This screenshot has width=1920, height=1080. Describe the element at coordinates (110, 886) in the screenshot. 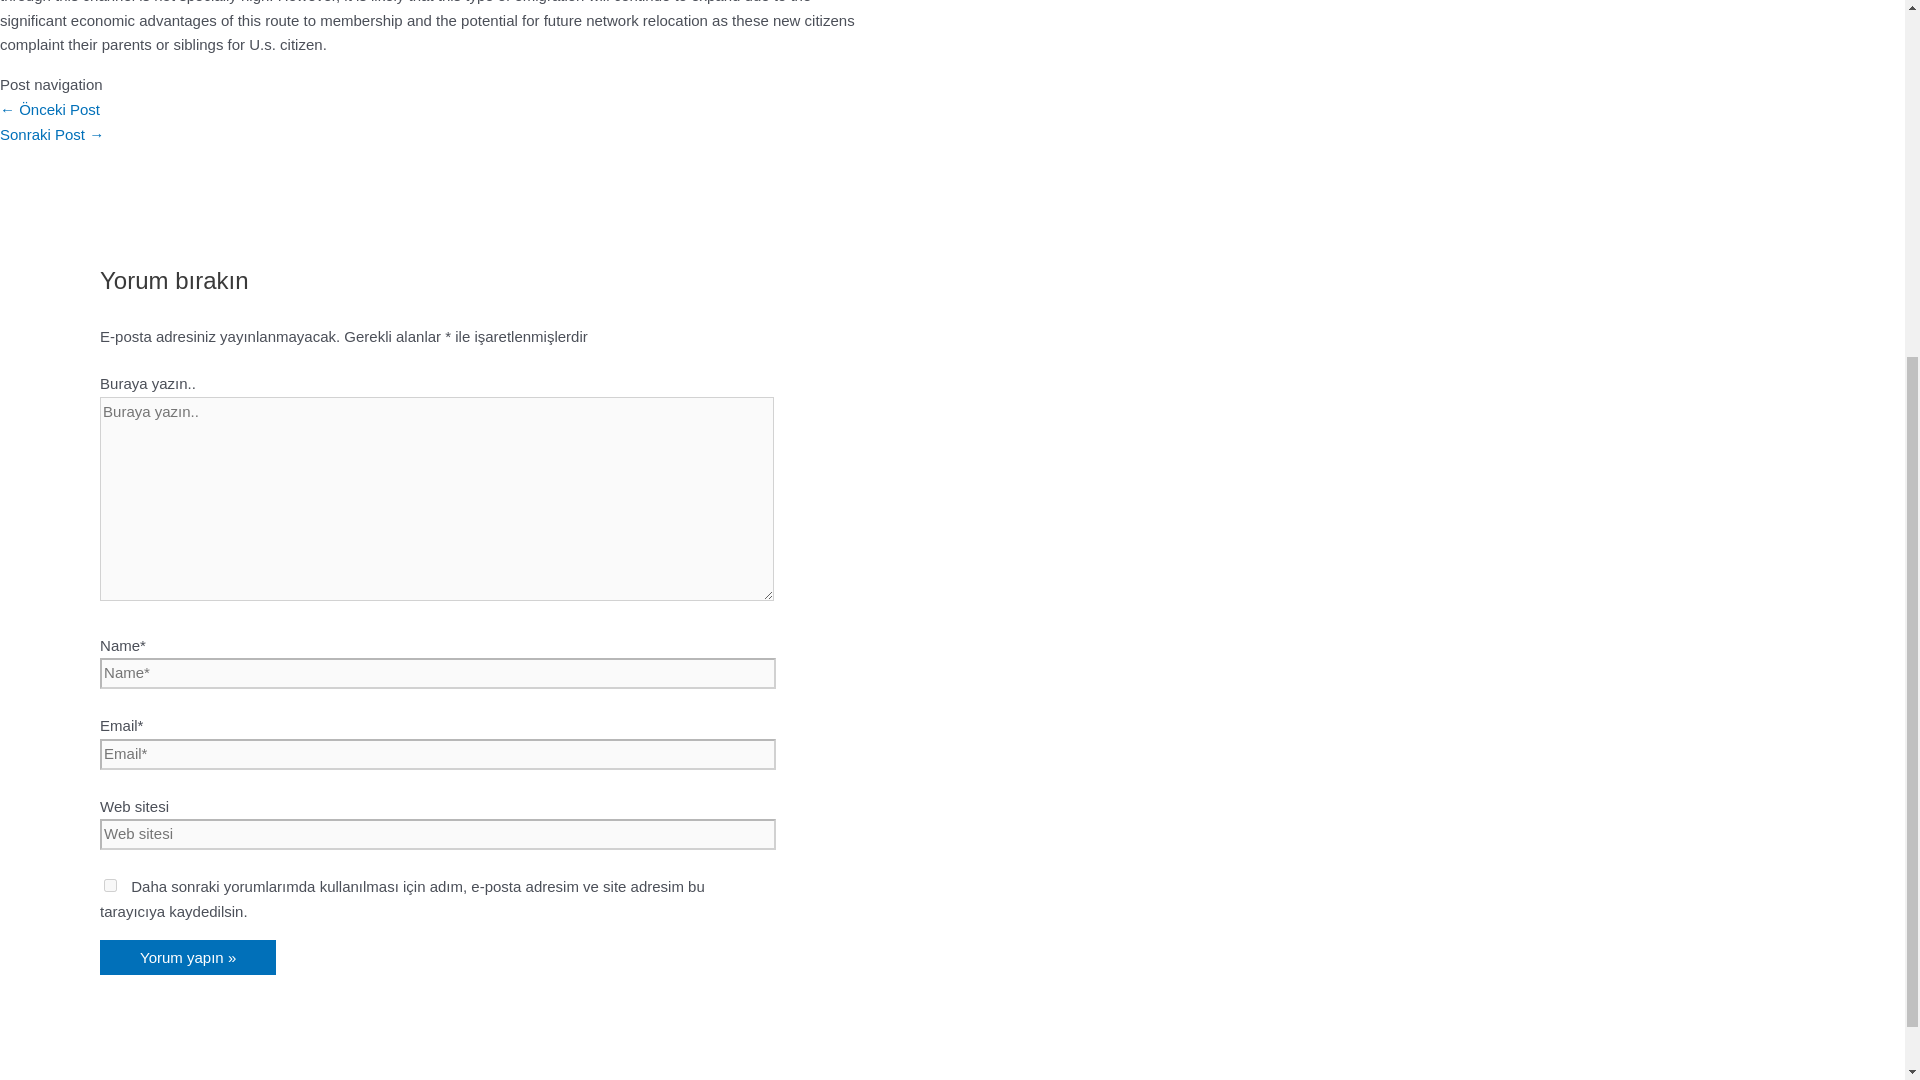

I see `yes` at that location.